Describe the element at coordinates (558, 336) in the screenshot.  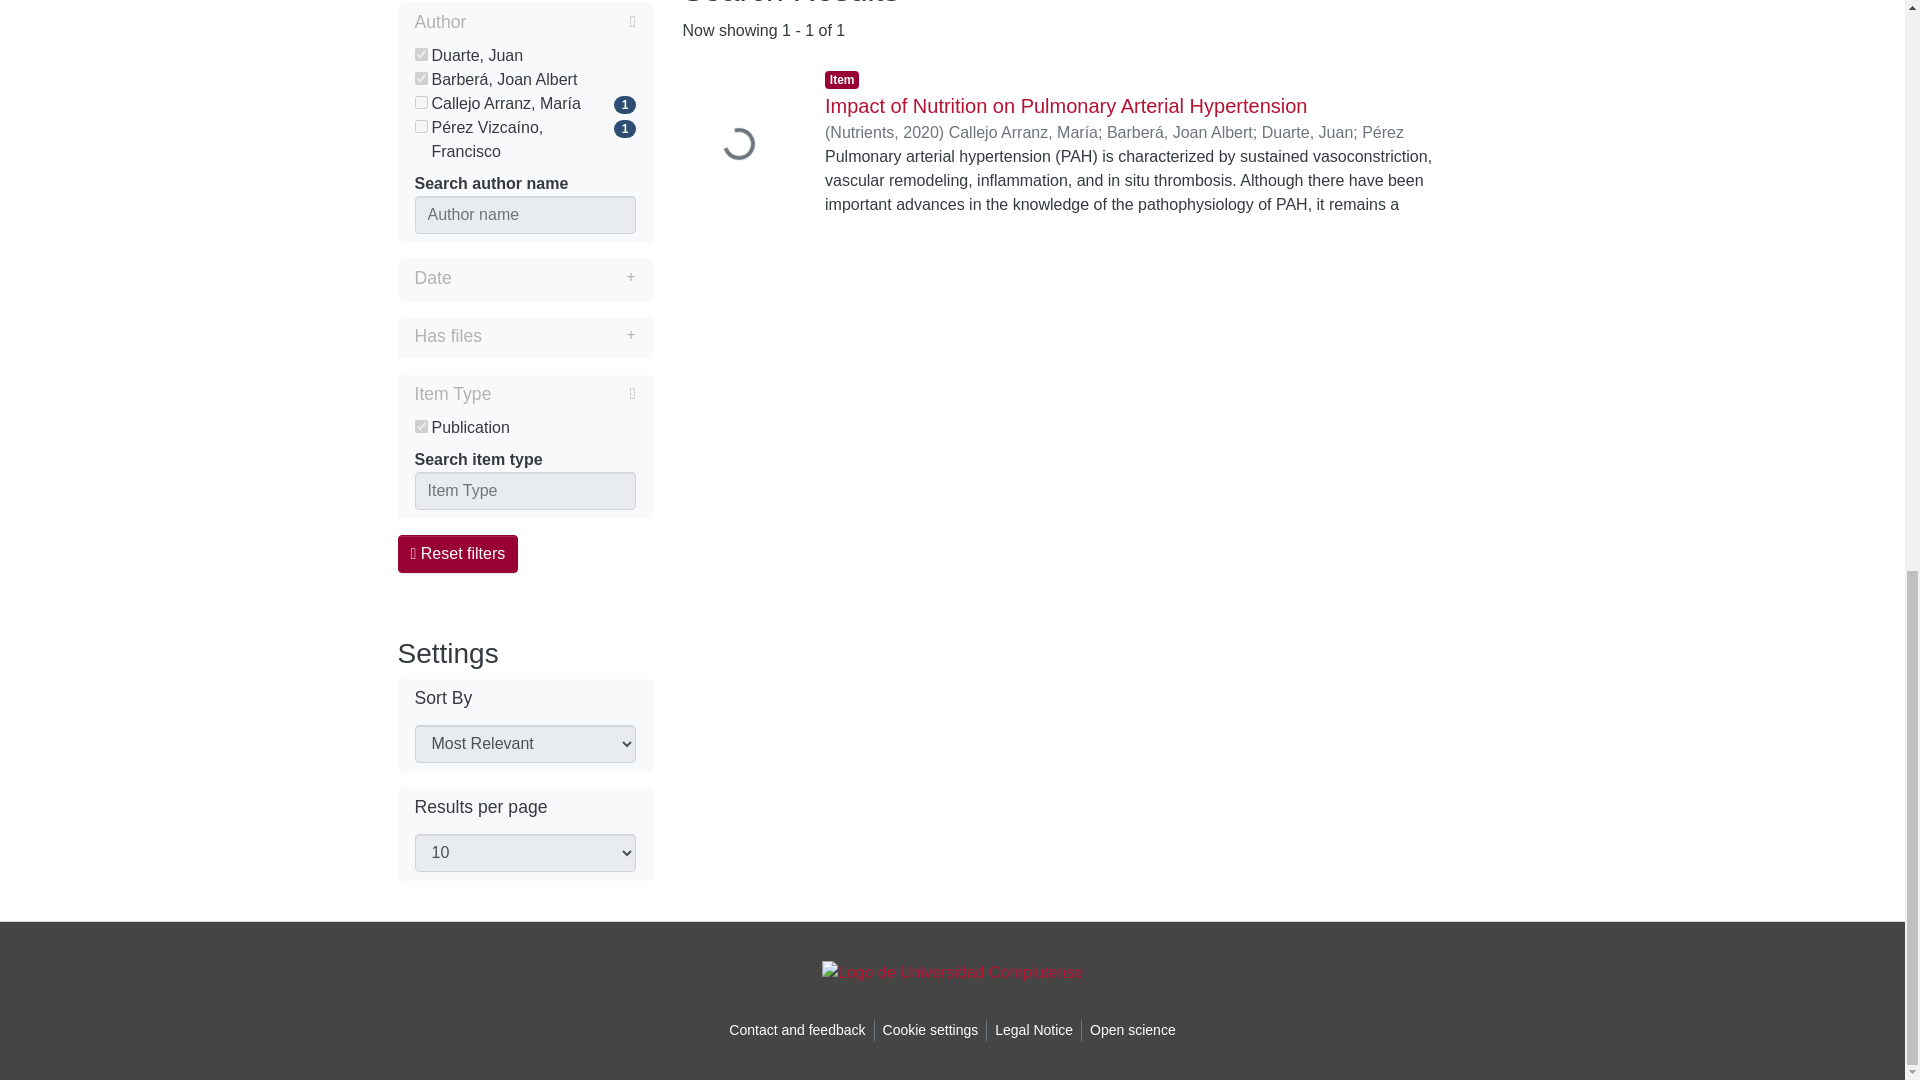
I see `Expand filter` at that location.